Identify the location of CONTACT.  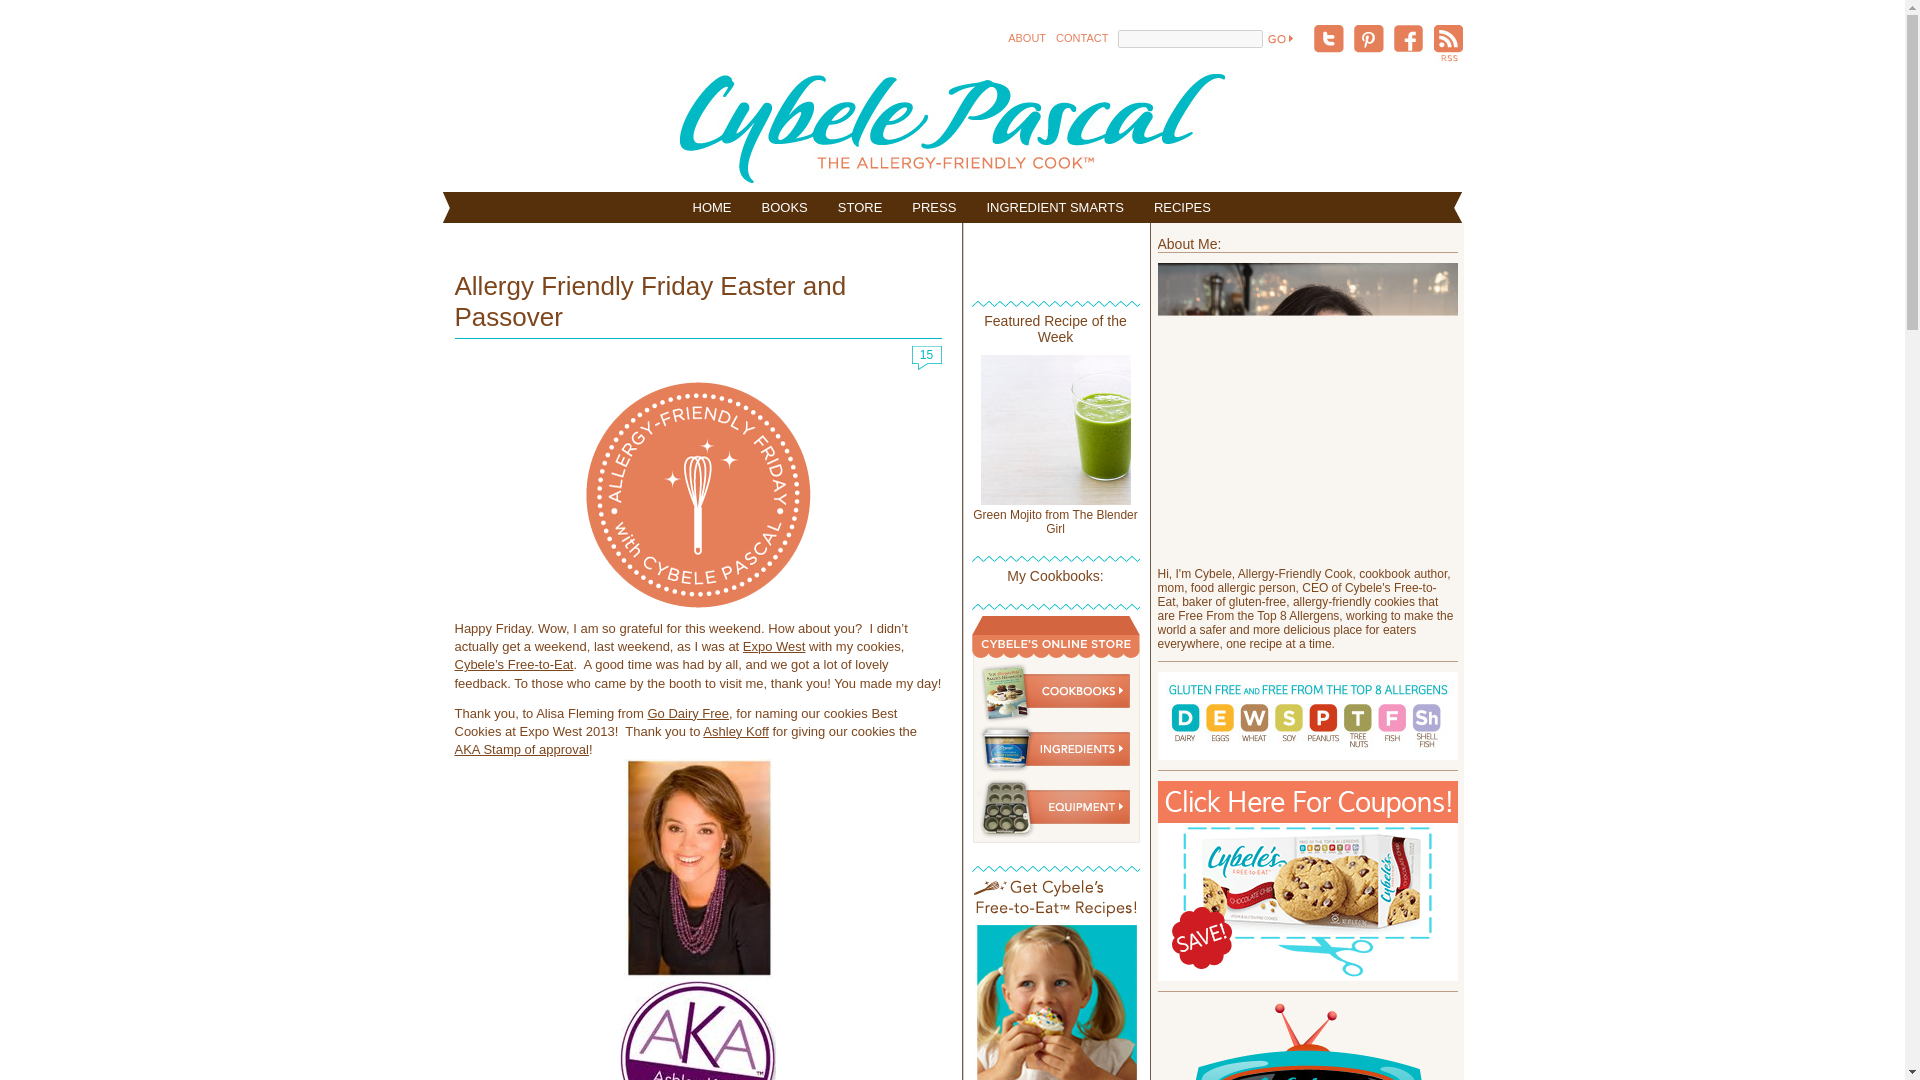
(1082, 38).